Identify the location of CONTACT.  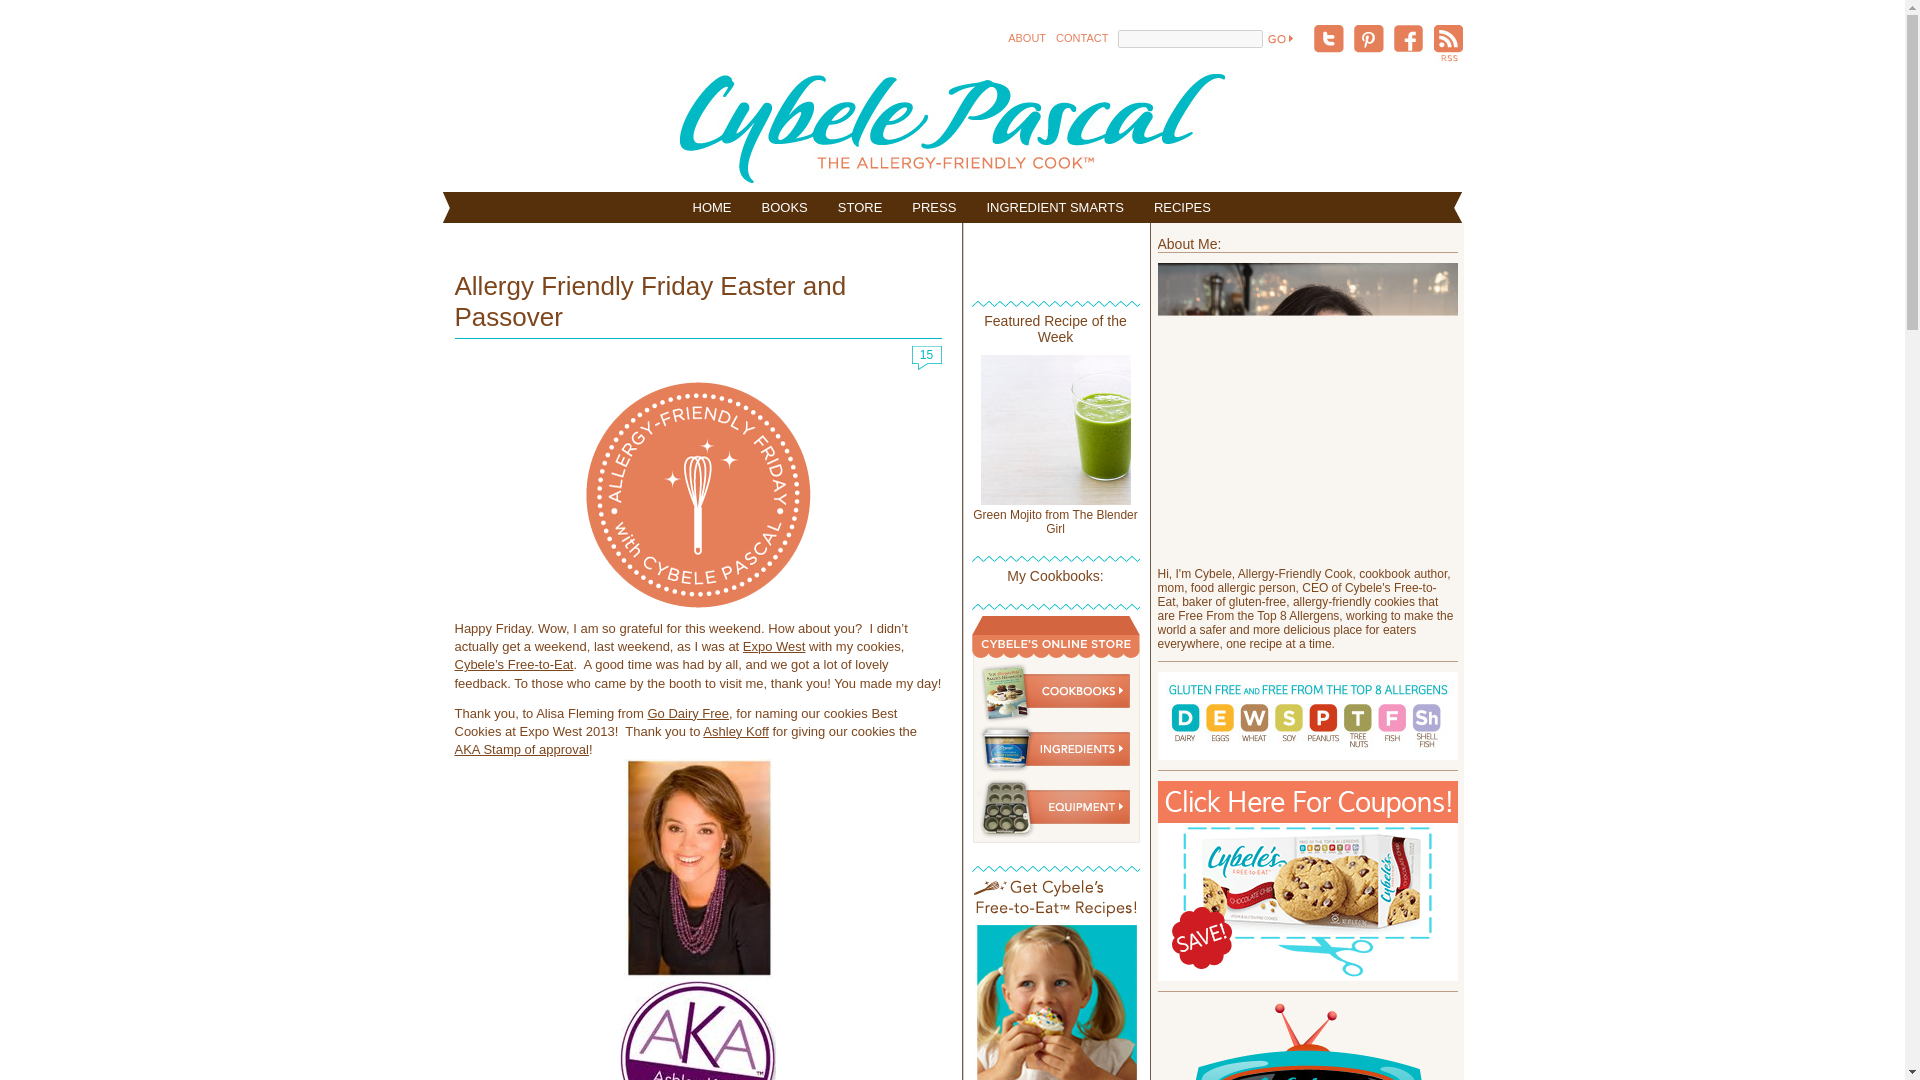
(1082, 38).